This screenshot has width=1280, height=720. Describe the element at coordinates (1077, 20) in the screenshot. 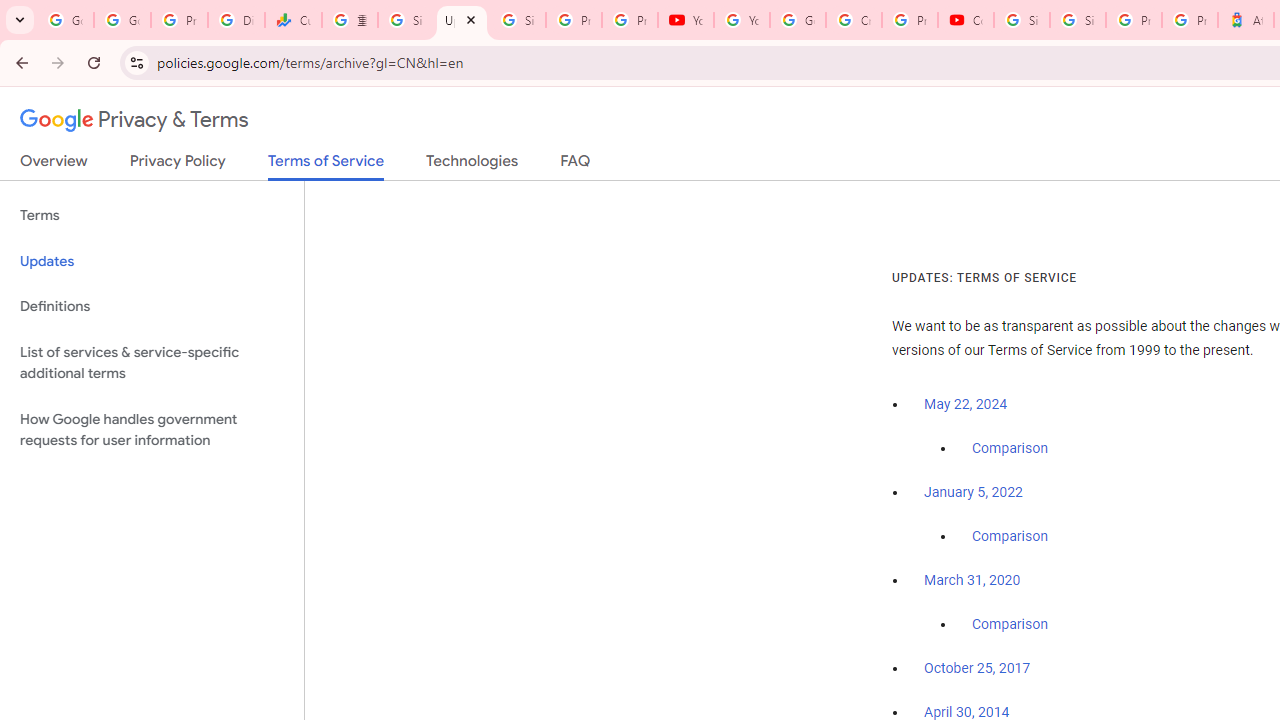

I see `Sign in - Google Accounts` at that location.